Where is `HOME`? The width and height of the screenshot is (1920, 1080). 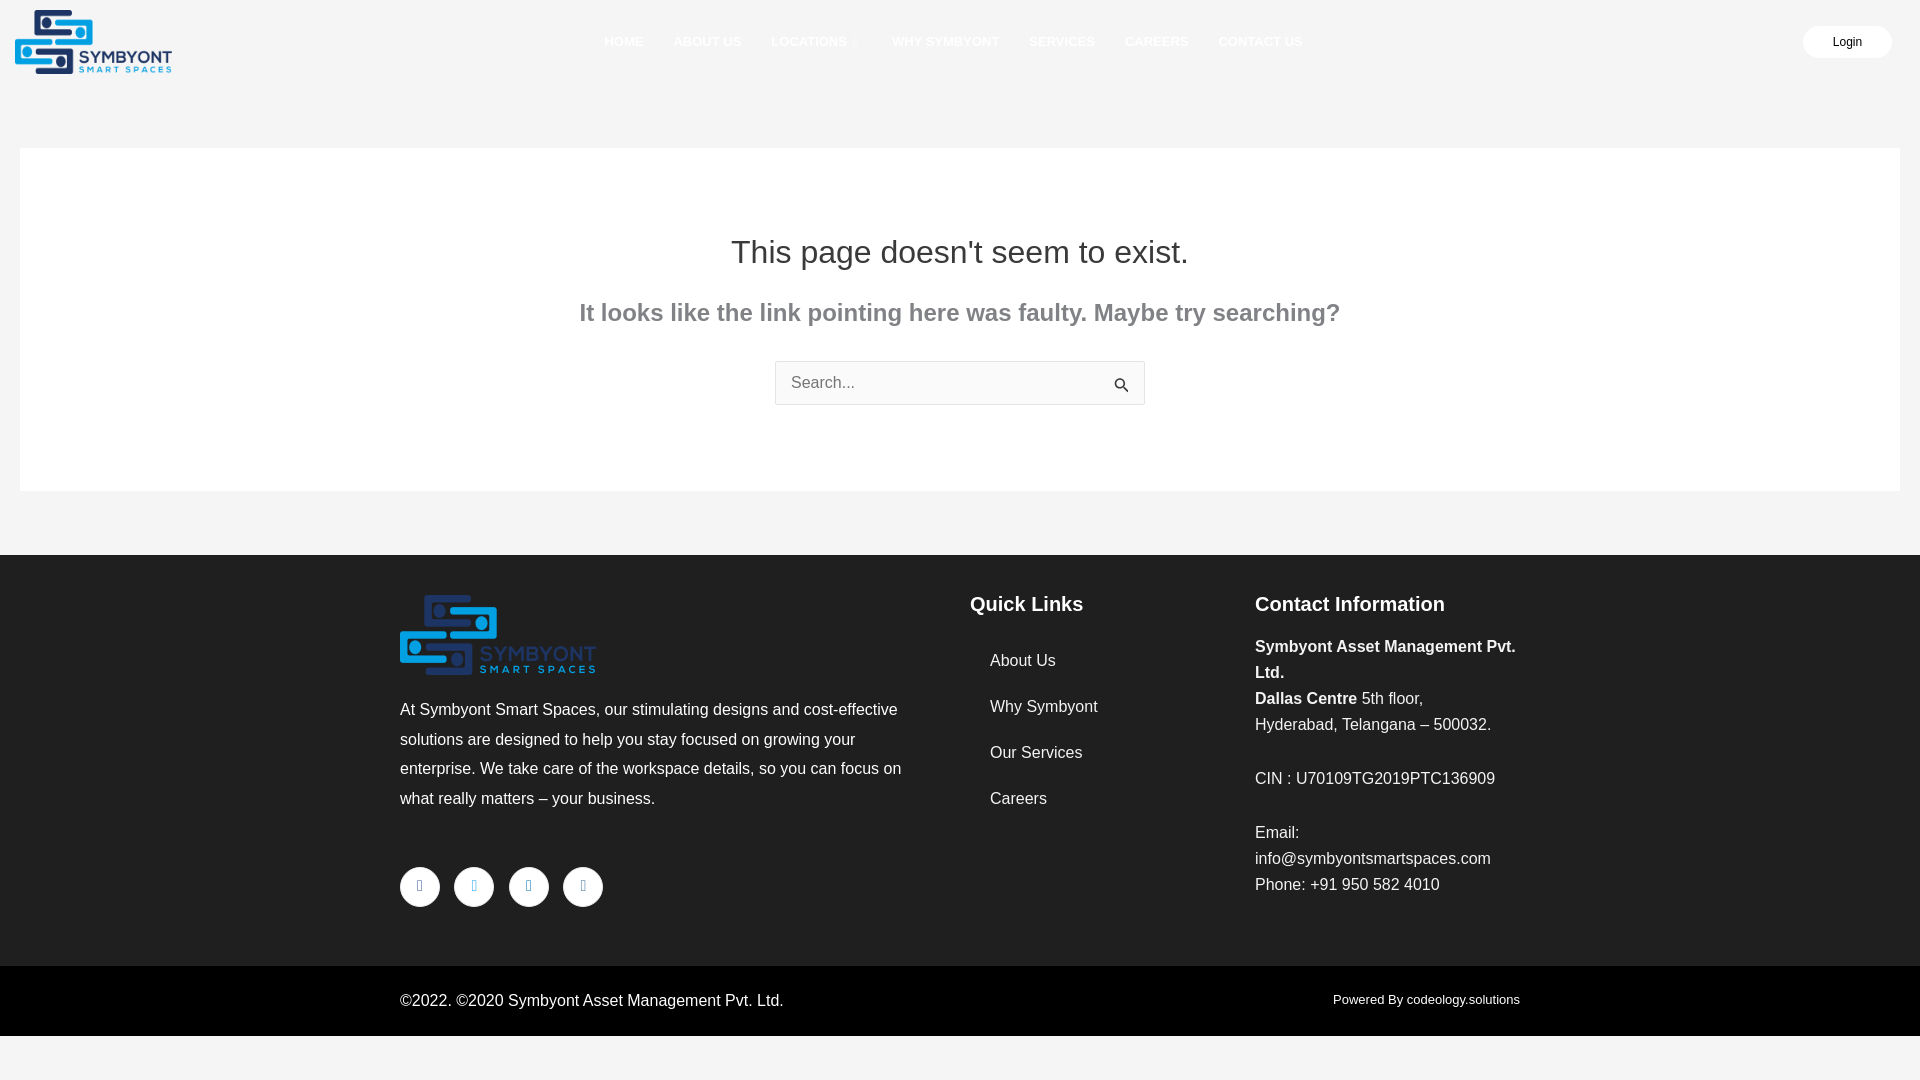
HOME is located at coordinates (624, 42).